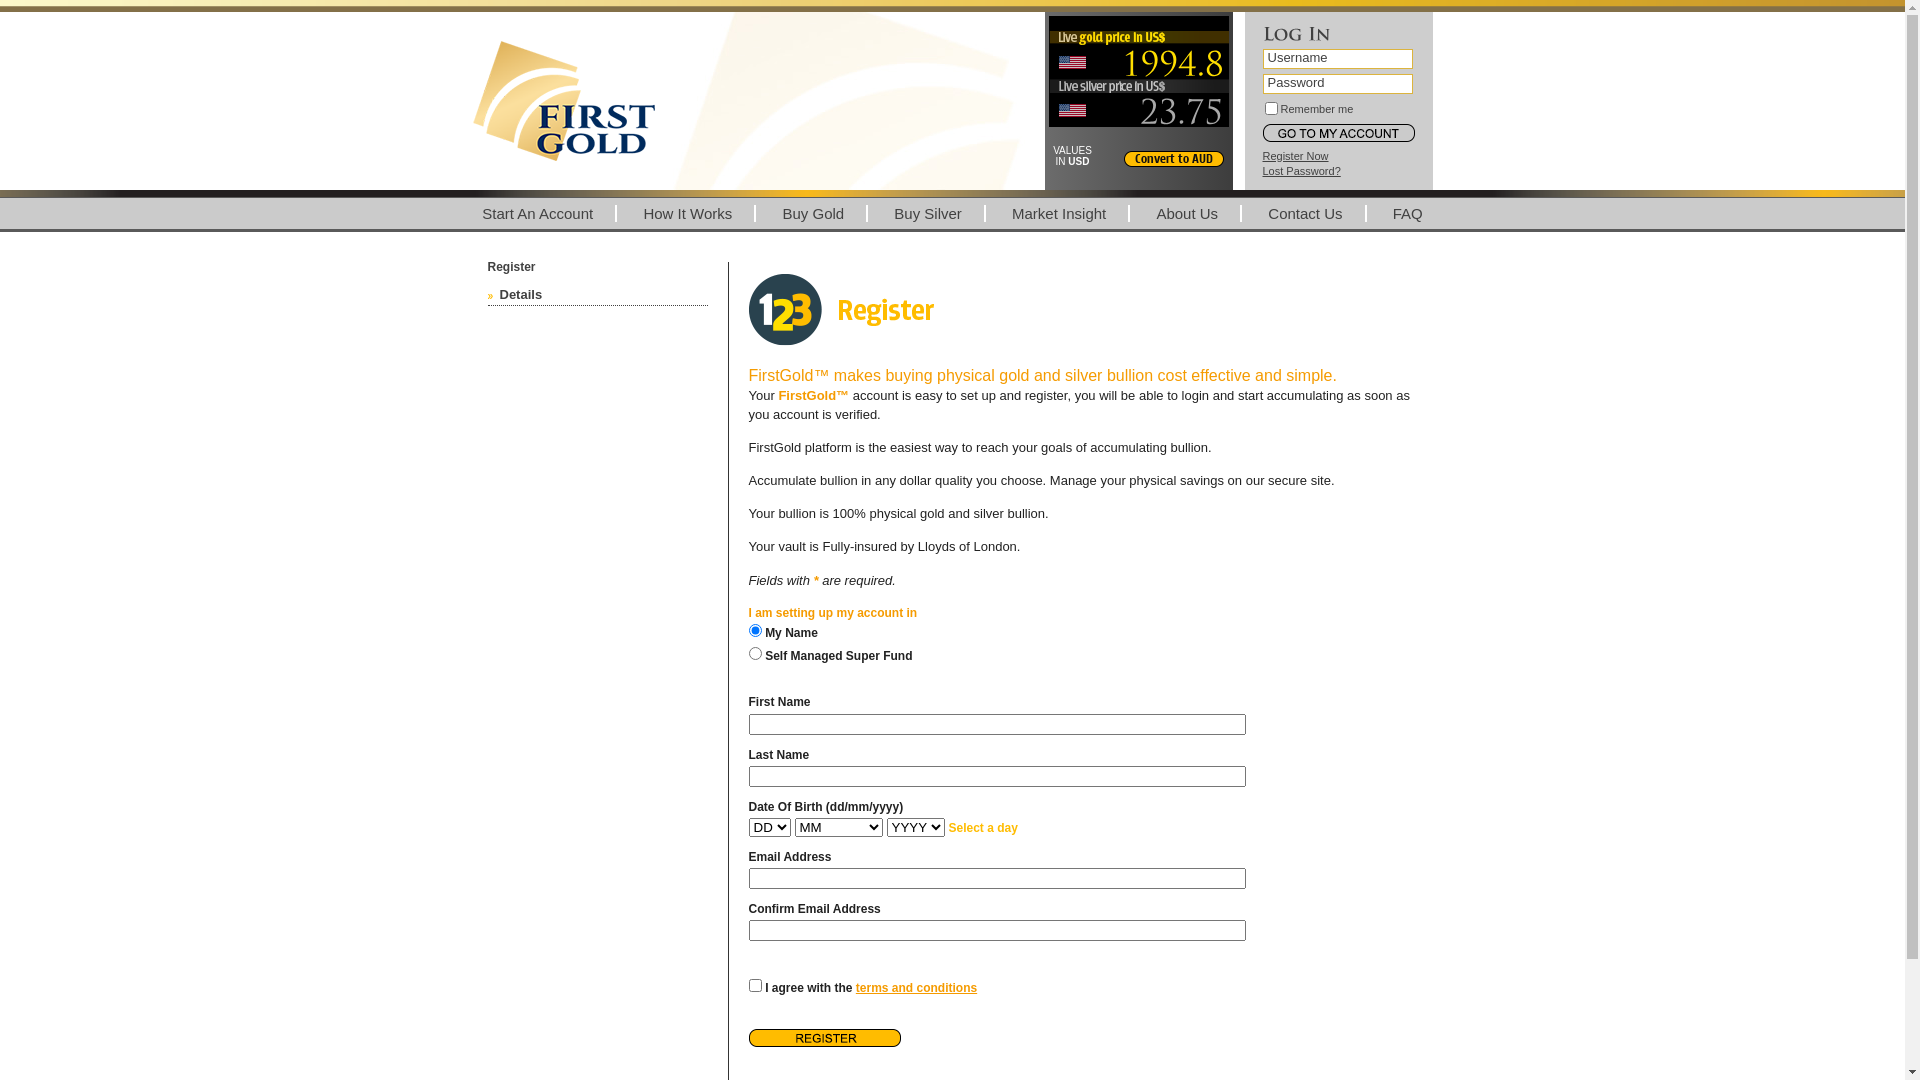  I want to click on Start An Account, so click(538, 214).